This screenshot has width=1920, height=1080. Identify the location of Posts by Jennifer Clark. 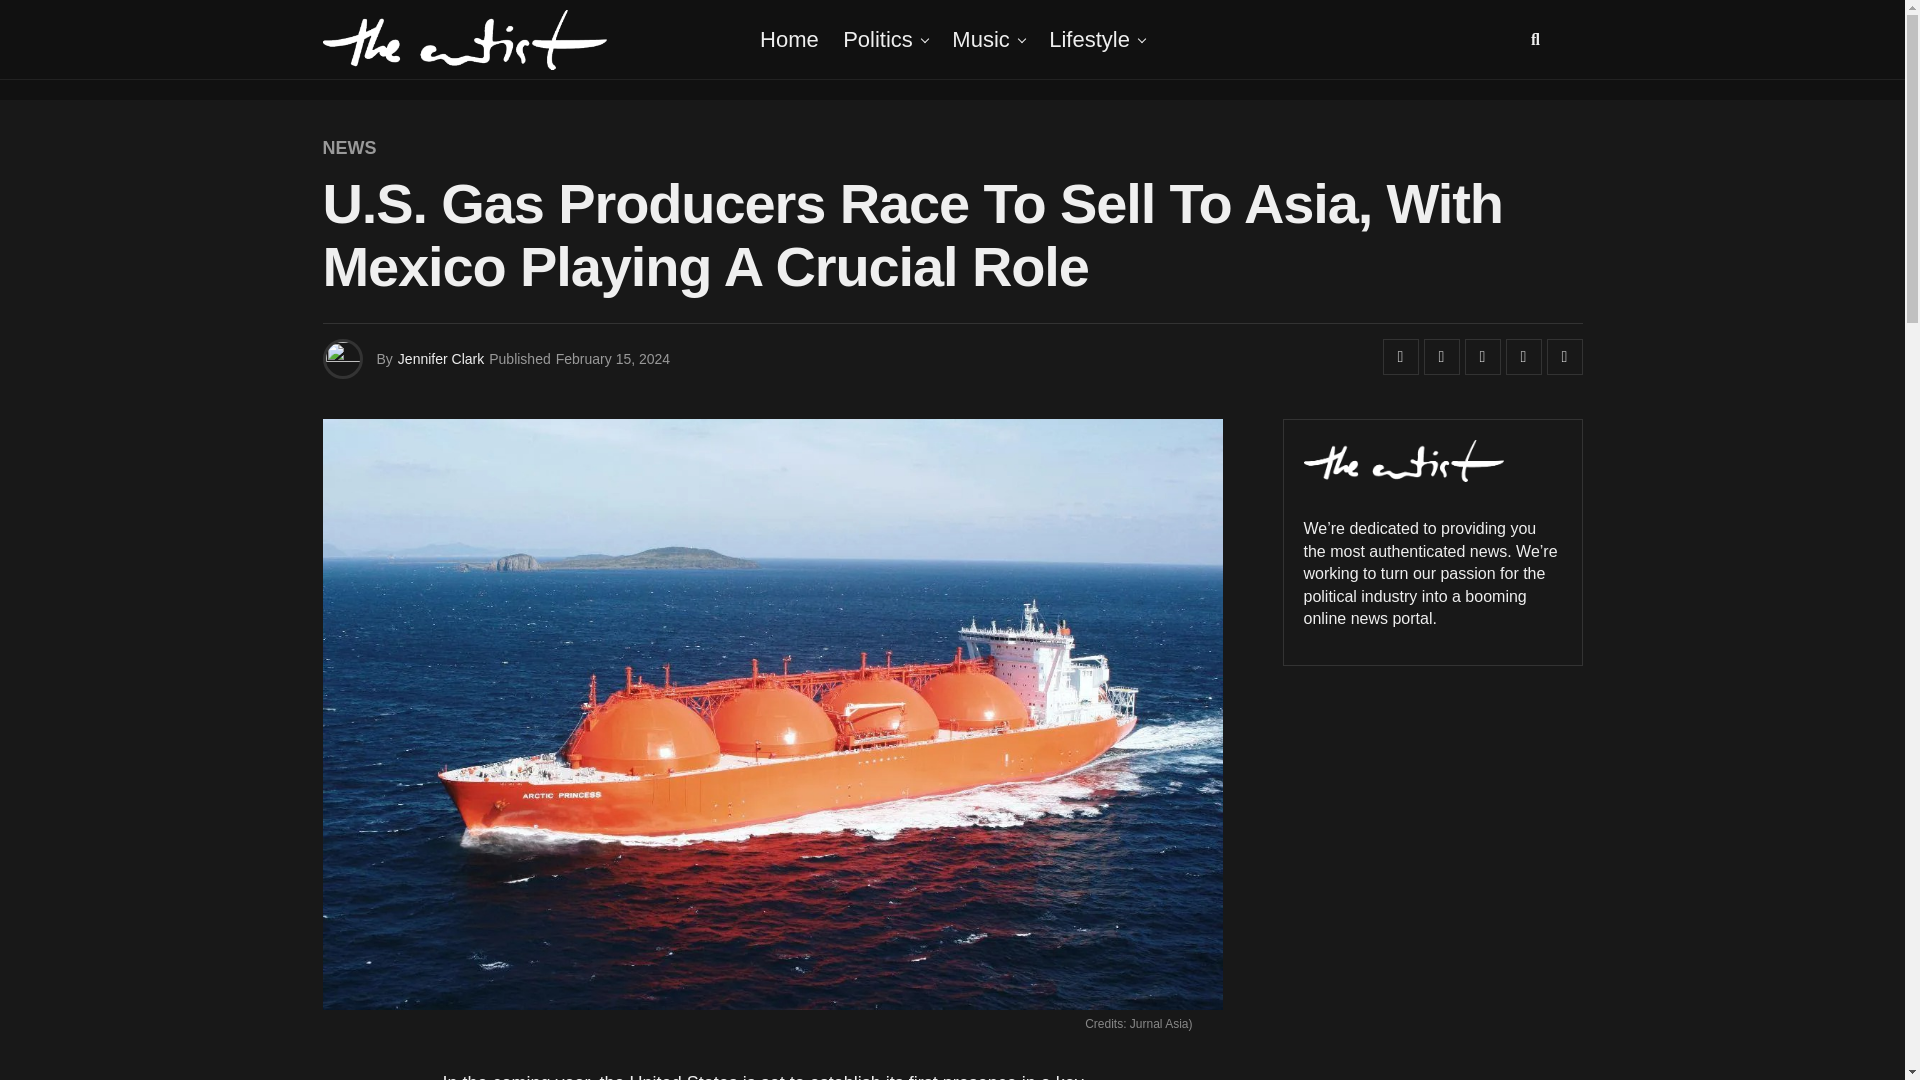
(440, 359).